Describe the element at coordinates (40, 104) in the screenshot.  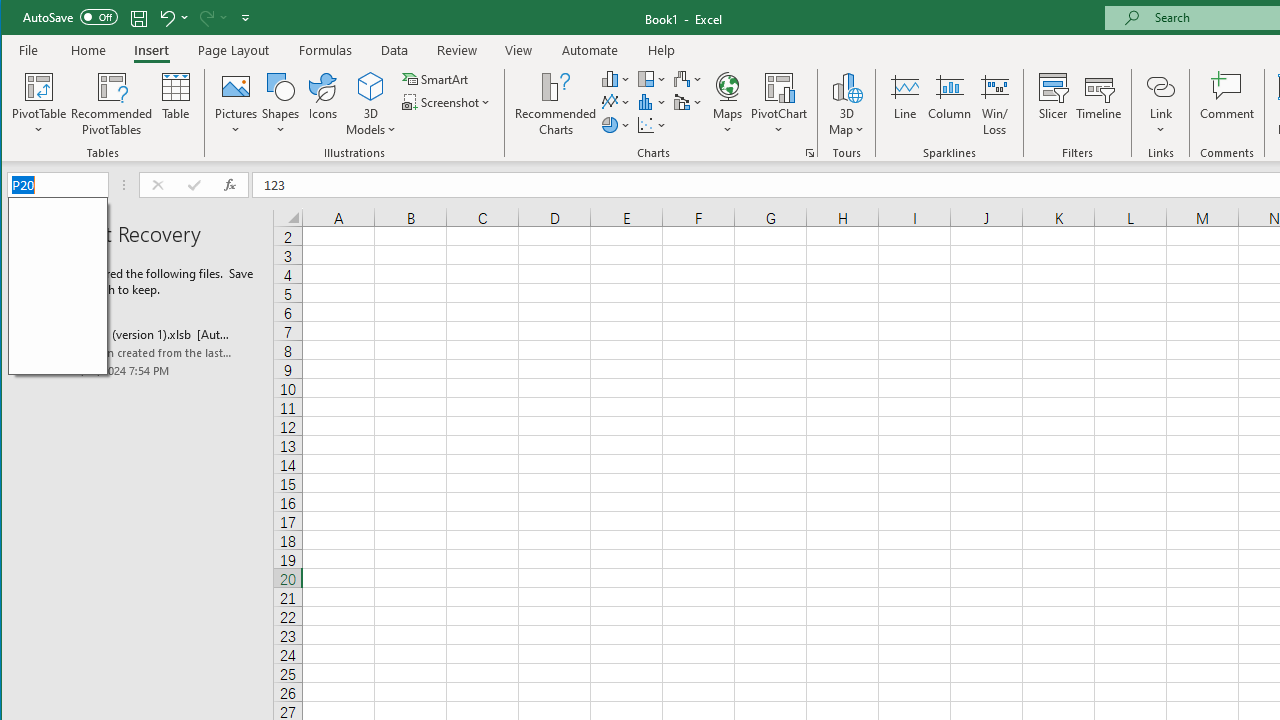
I see `PivotTable` at that location.